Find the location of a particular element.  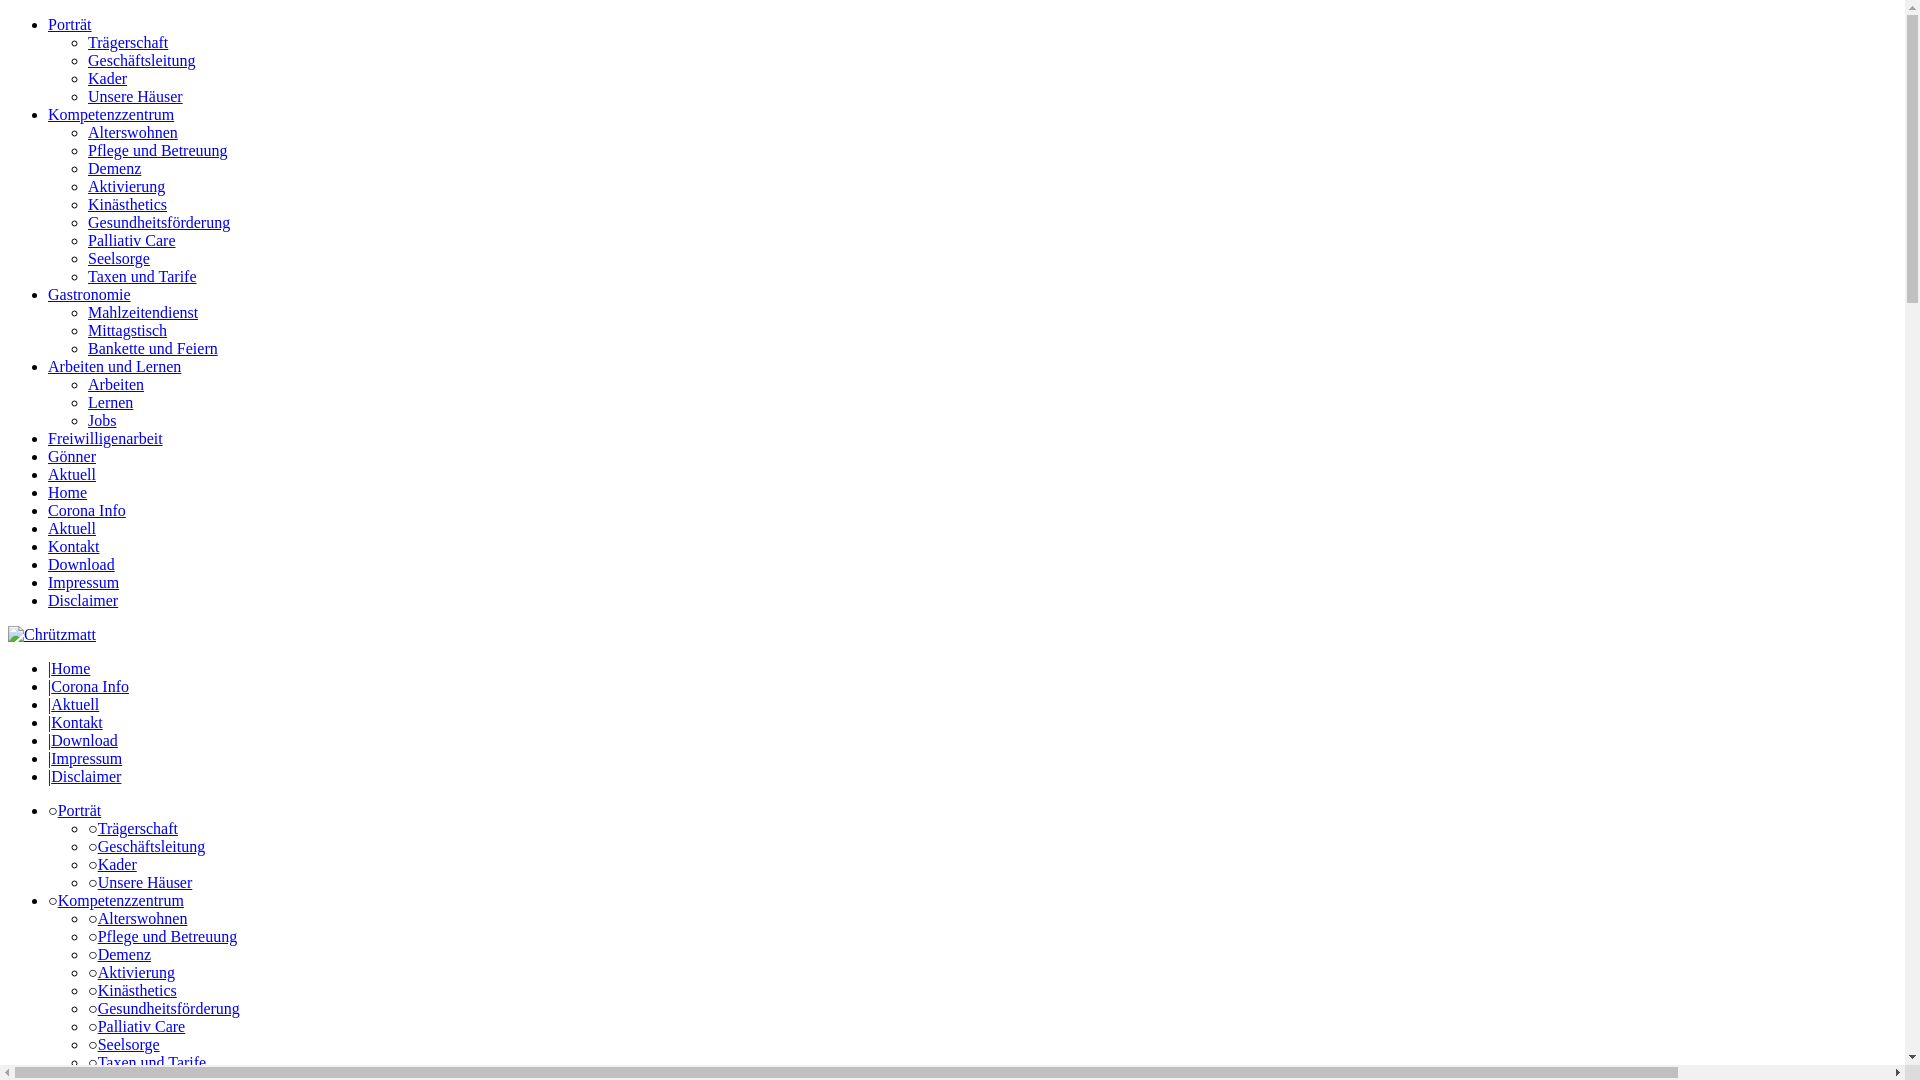

Arbeiten is located at coordinates (116, 384).